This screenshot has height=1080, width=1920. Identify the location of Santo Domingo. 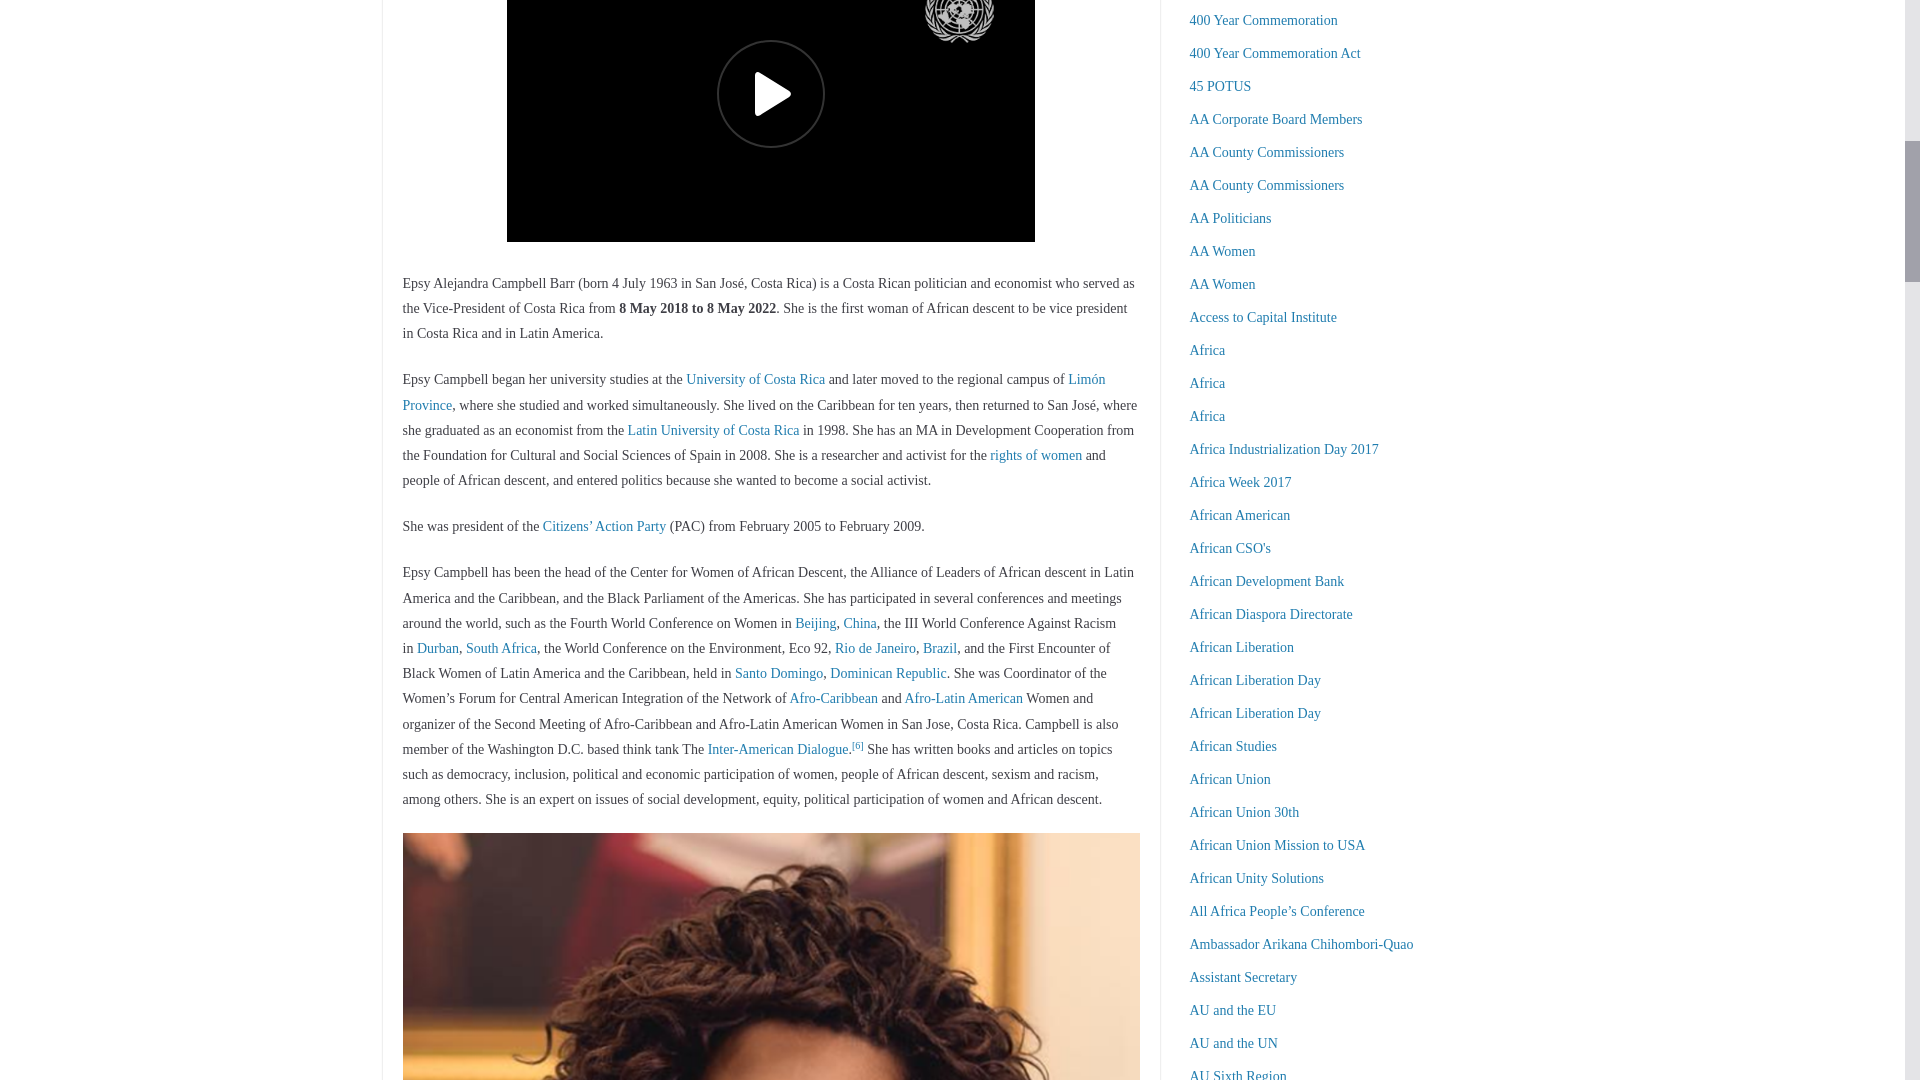
(779, 674).